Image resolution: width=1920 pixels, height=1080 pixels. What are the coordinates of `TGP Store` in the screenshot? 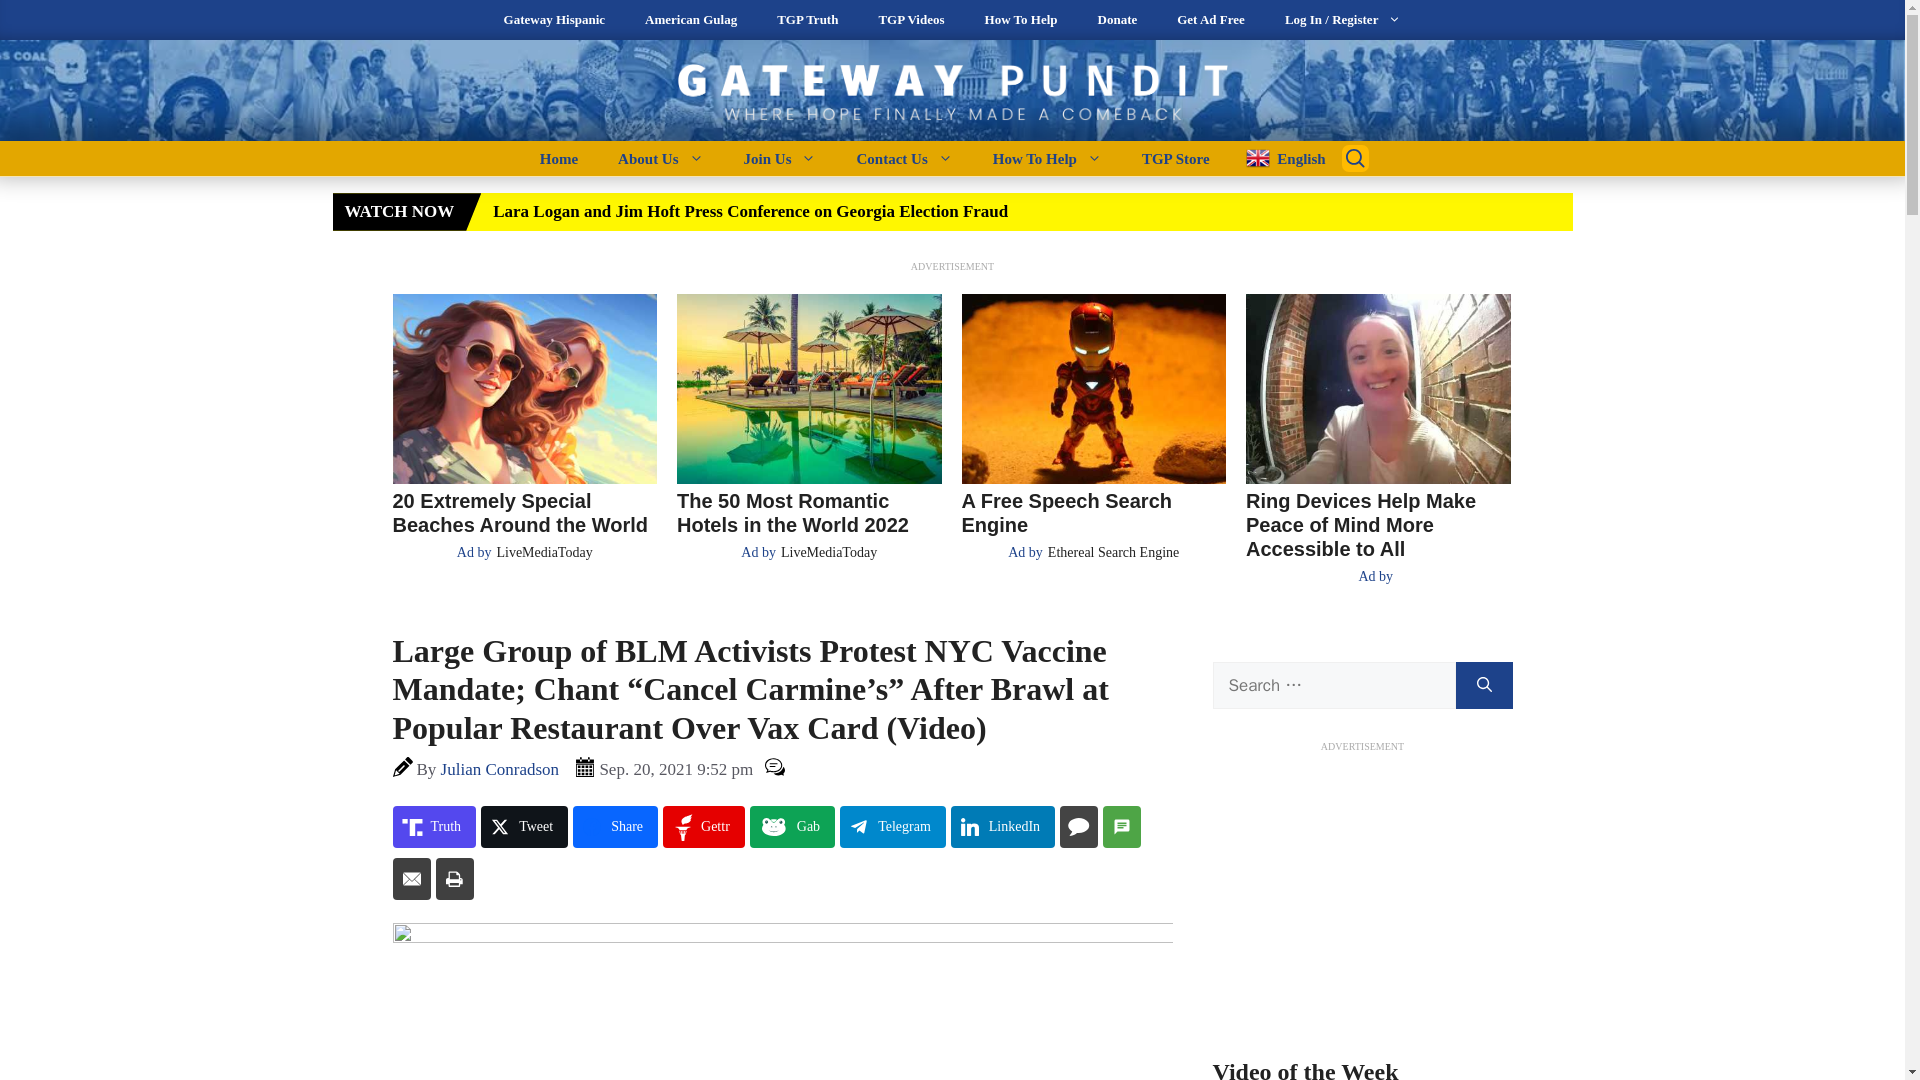 It's located at (1176, 158).